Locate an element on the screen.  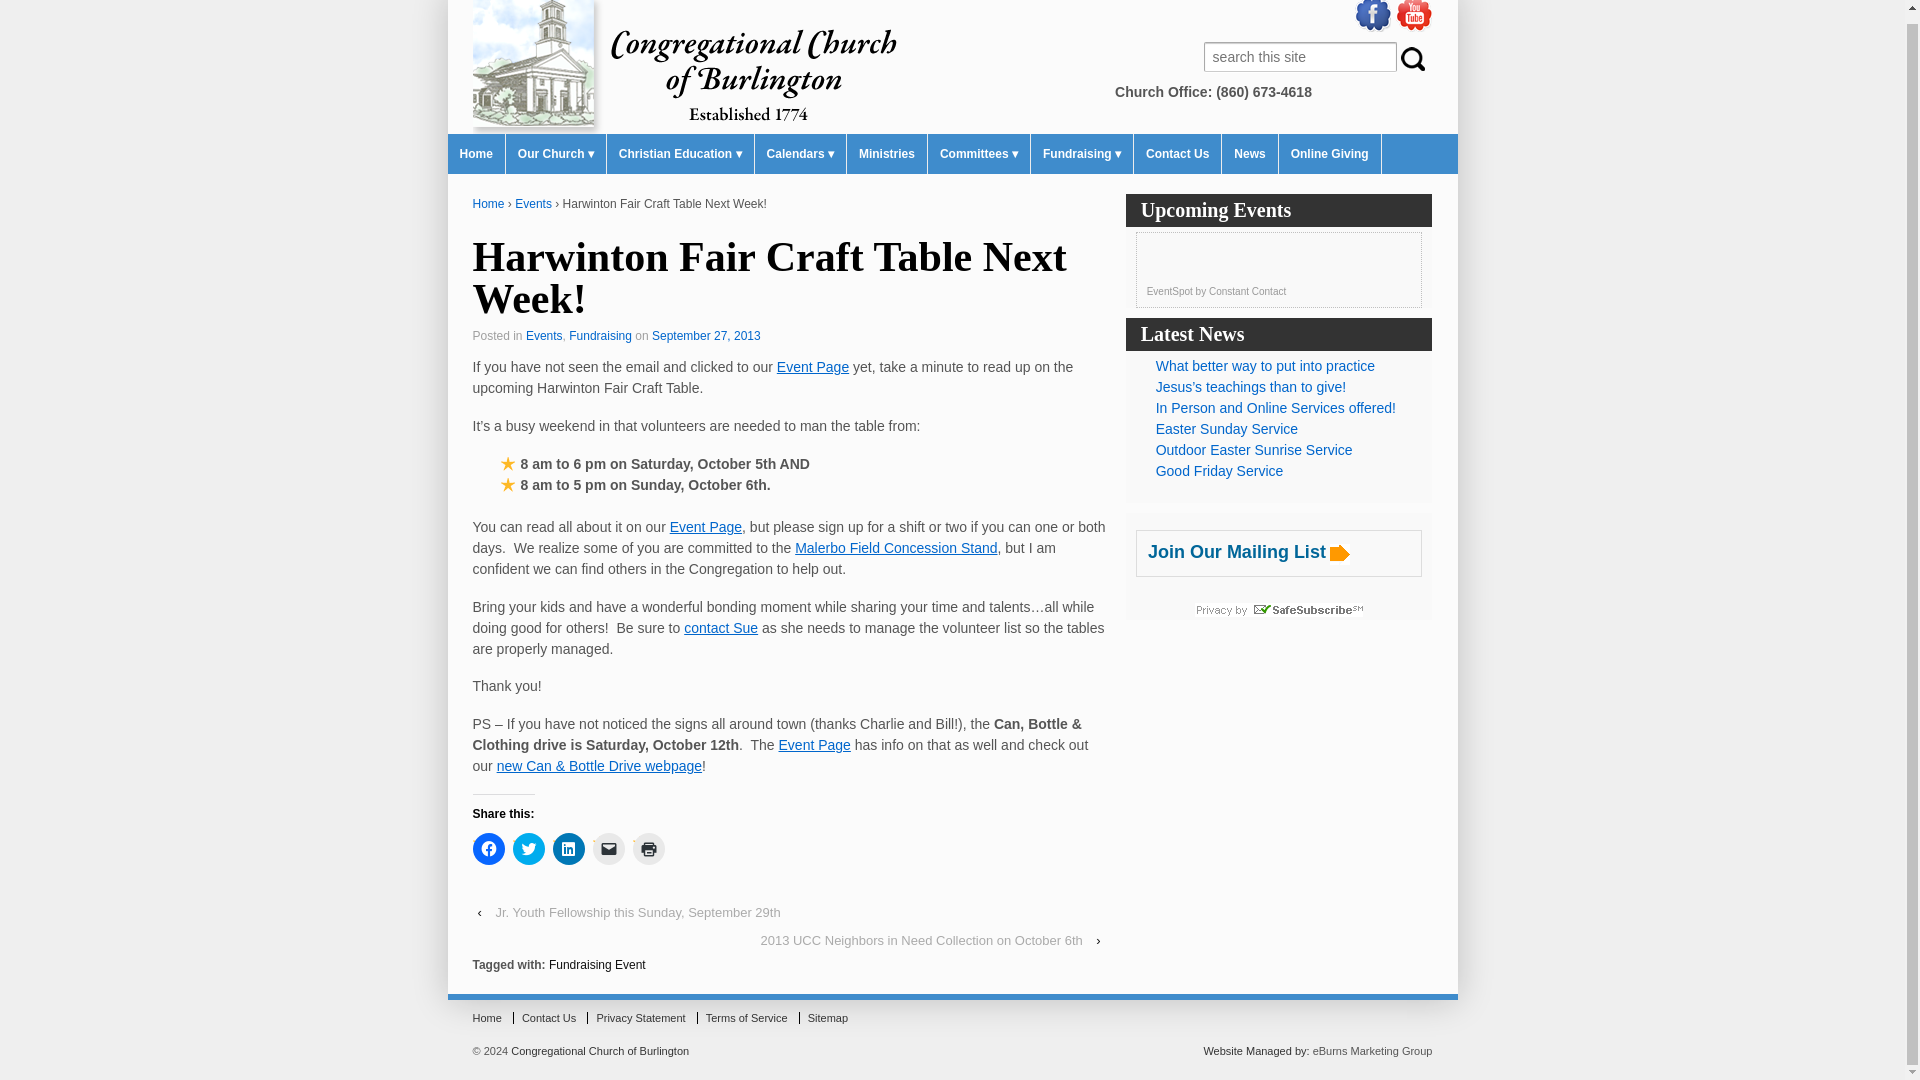
Go is located at coordinates (1414, 58).